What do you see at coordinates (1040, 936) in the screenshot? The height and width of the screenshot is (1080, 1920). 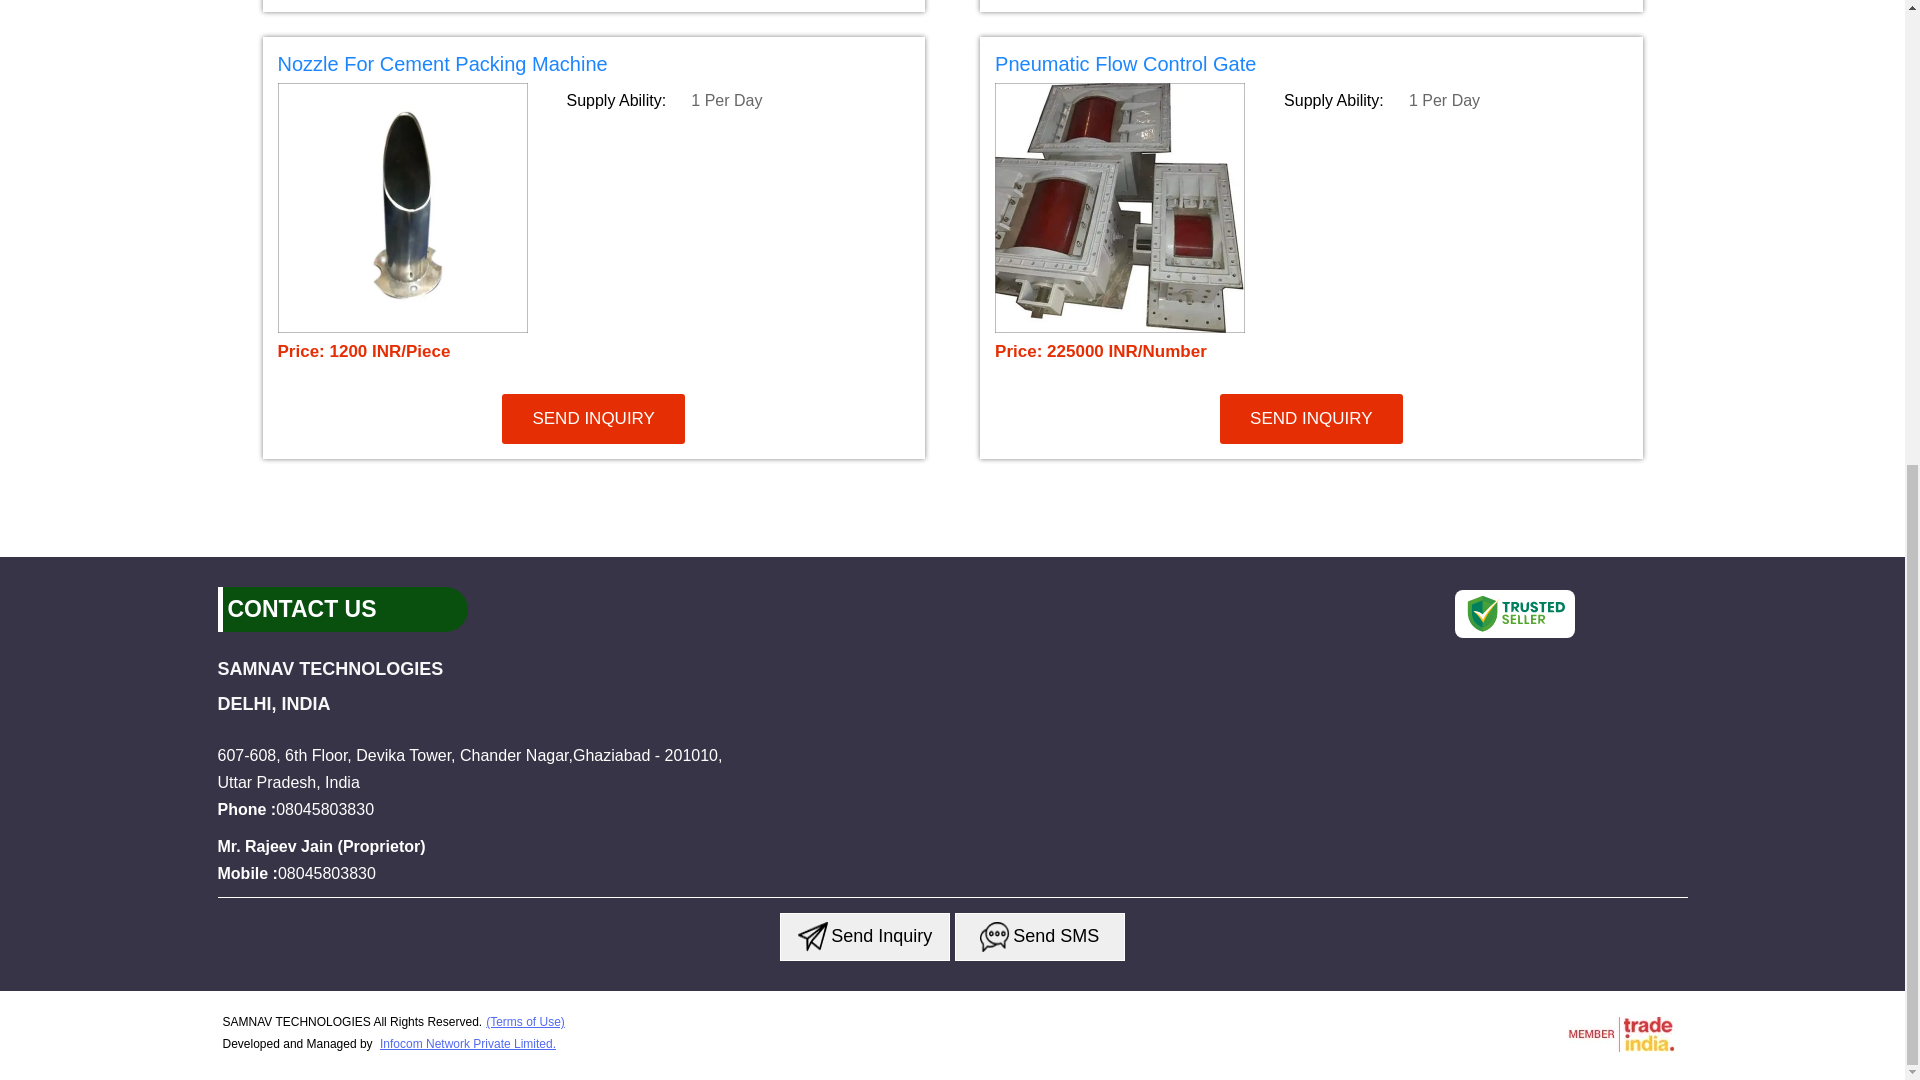 I see `Send SMS` at bounding box center [1040, 936].